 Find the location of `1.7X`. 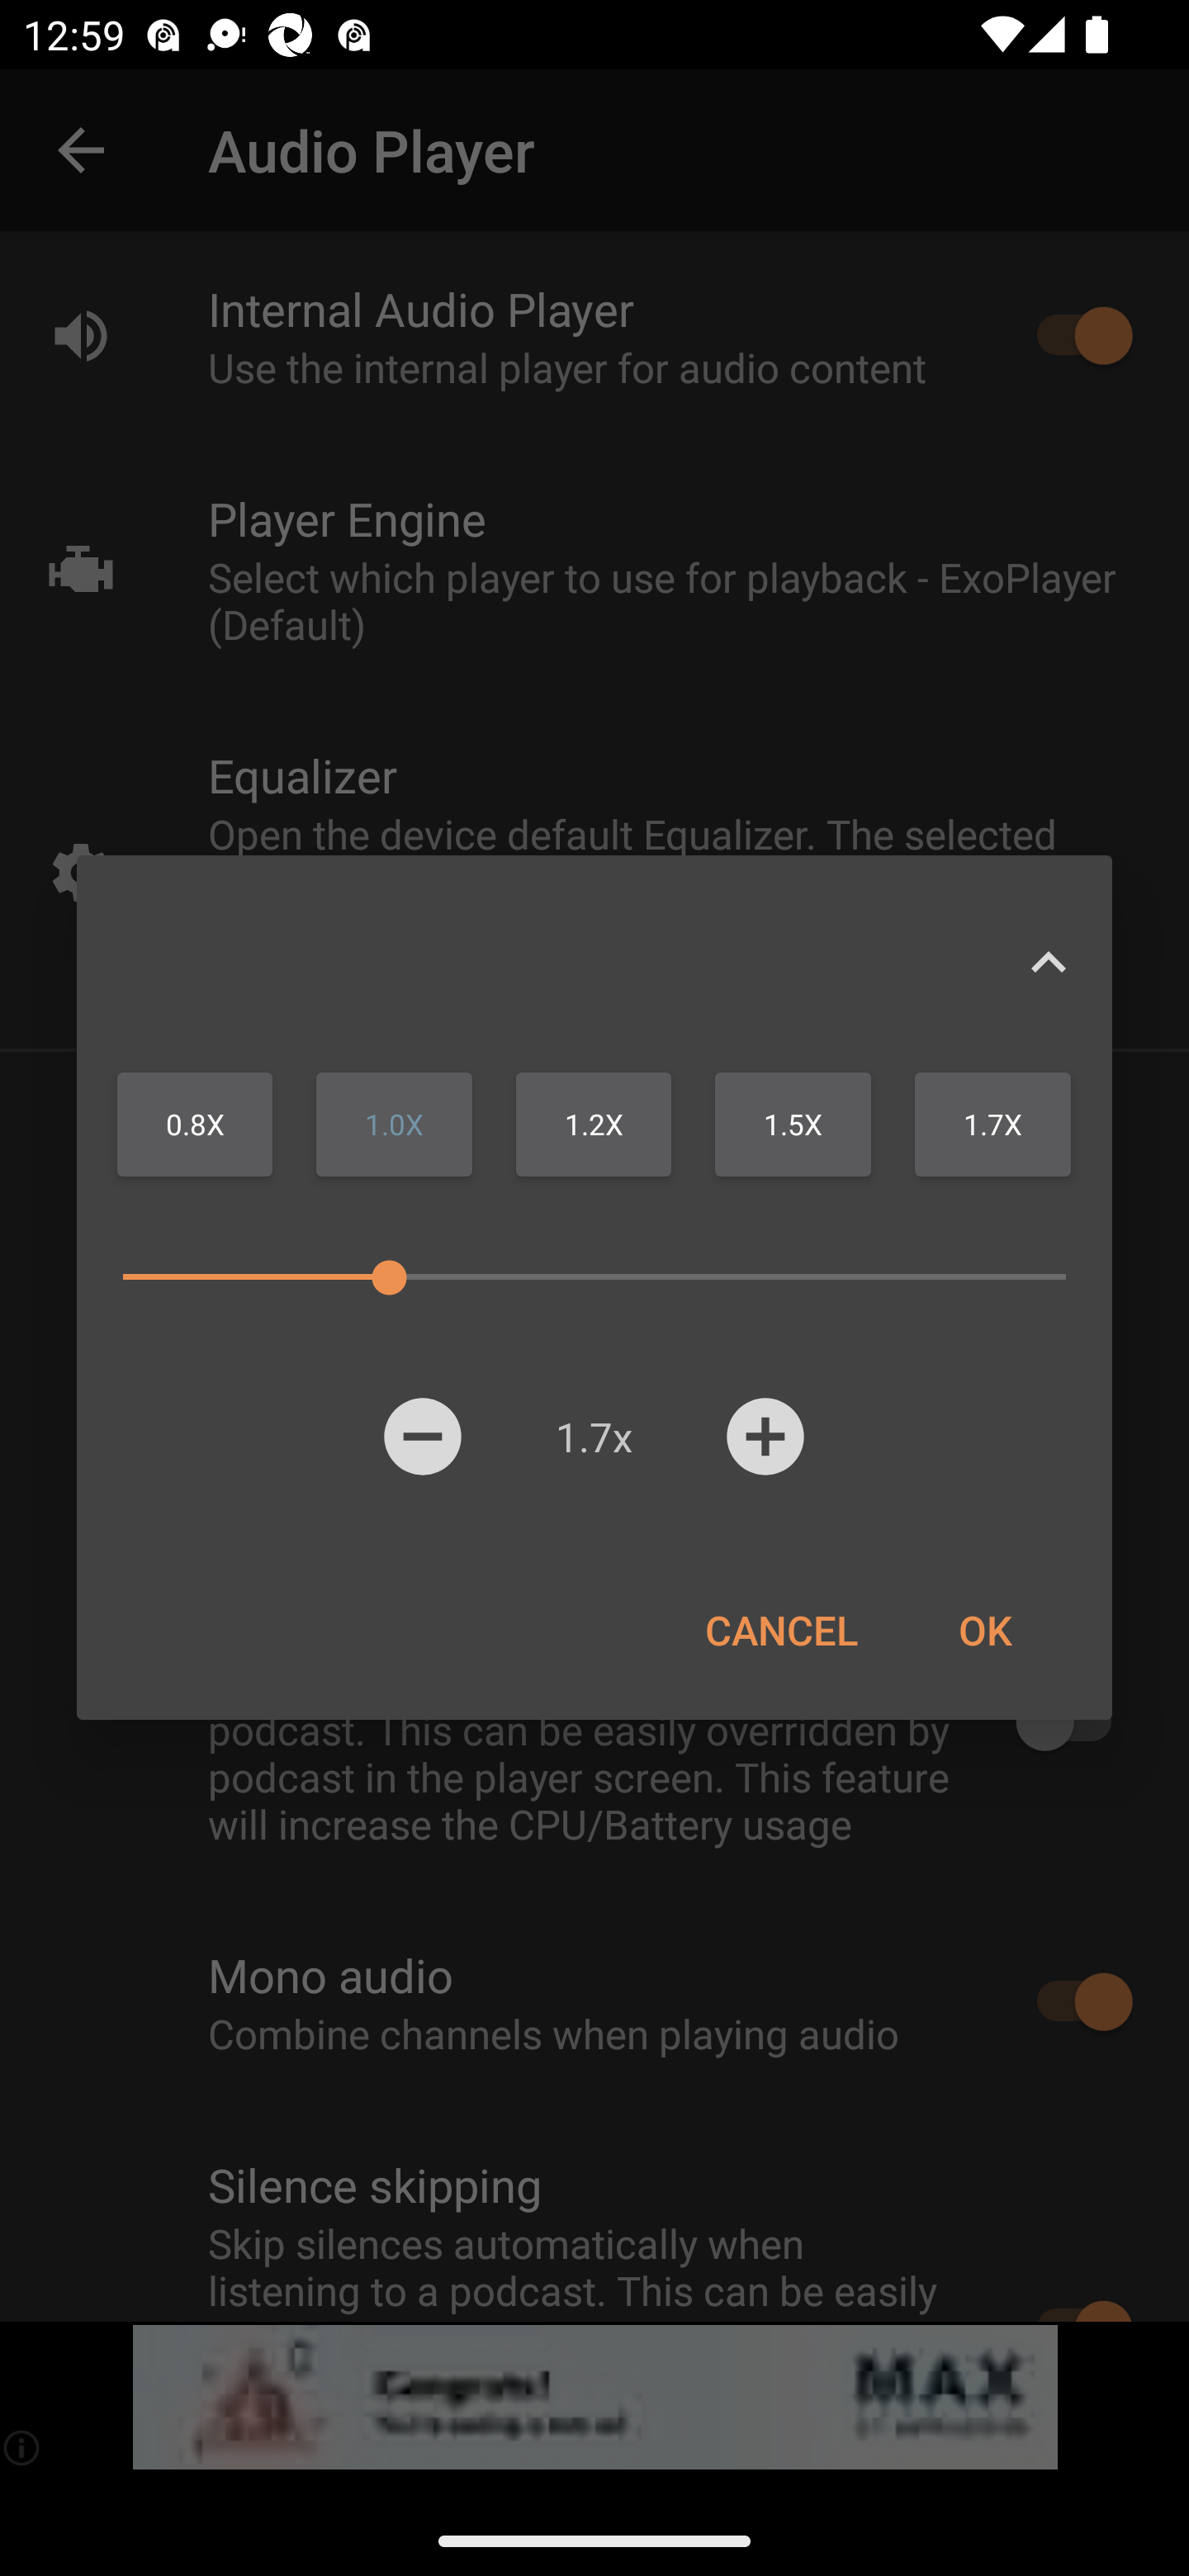

1.7X is located at coordinates (992, 1125).